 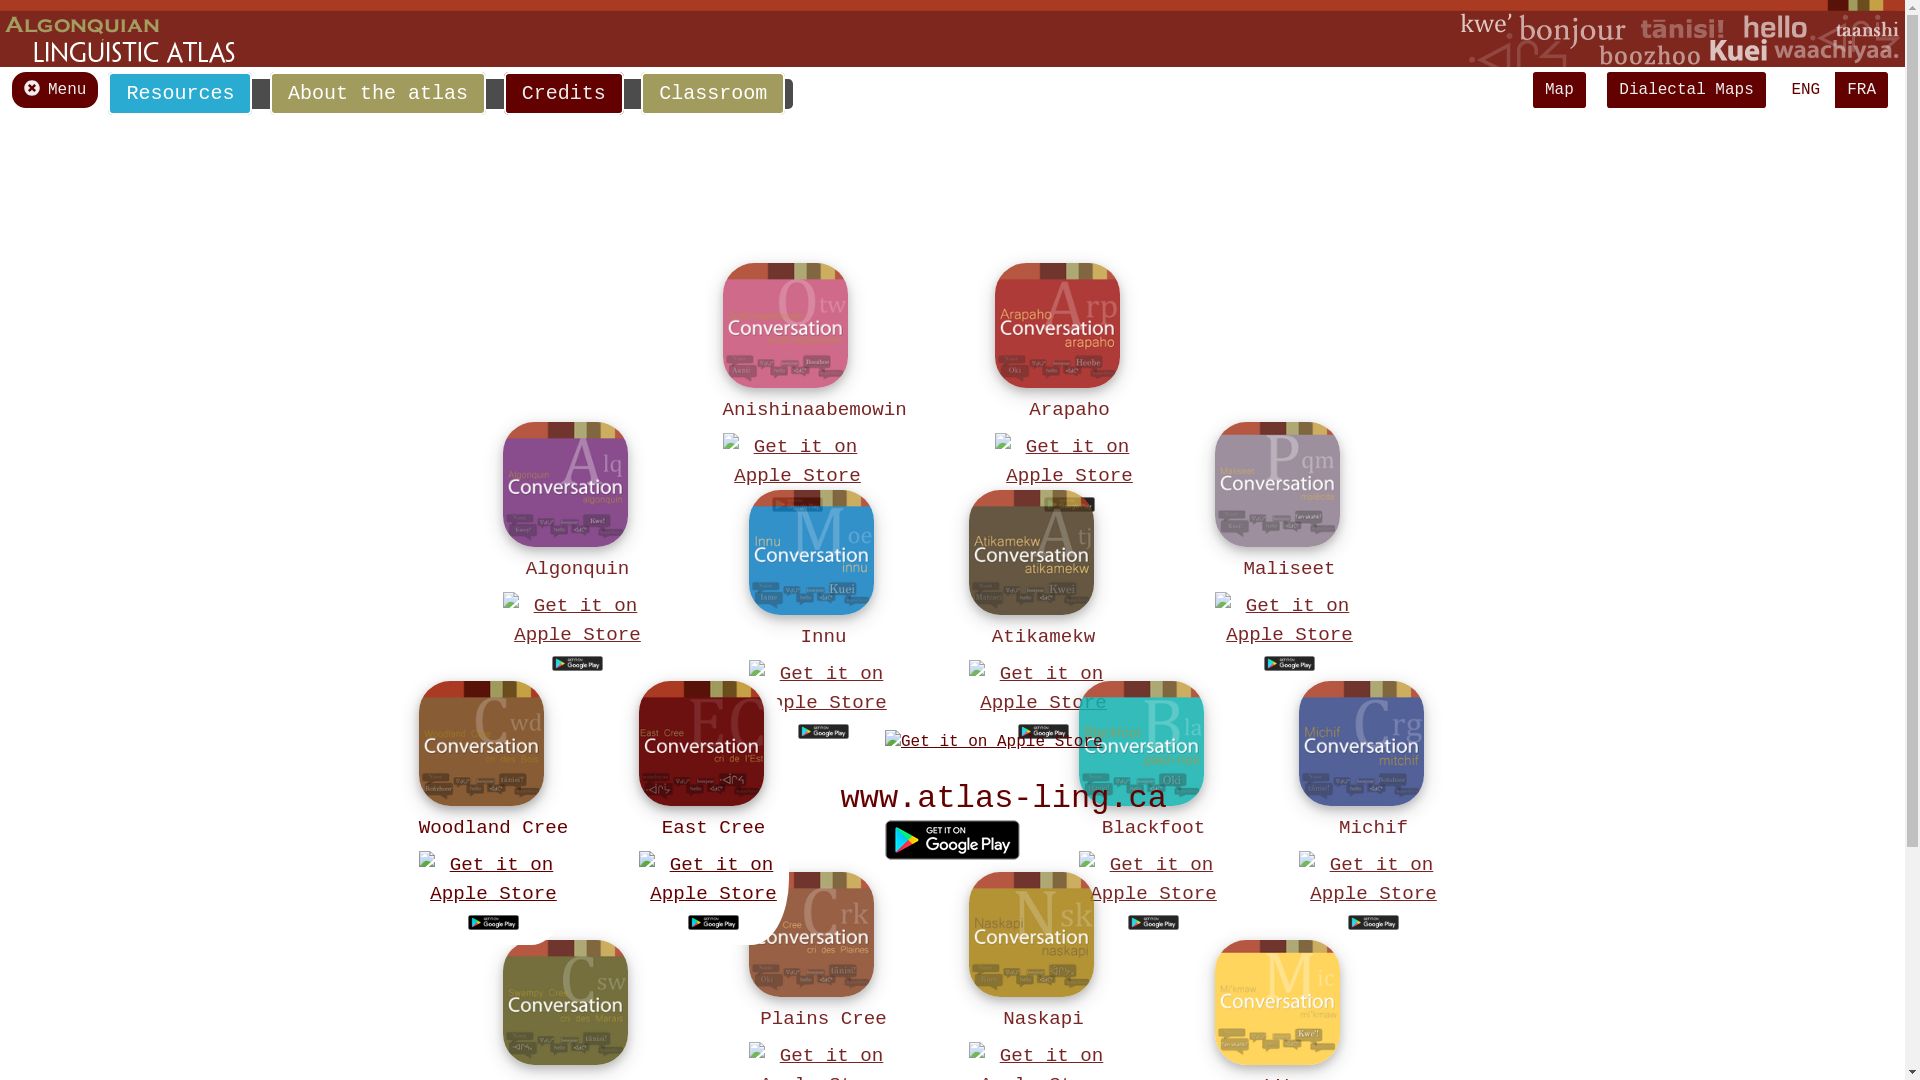 I want to click on Map, so click(x=1560, y=90).